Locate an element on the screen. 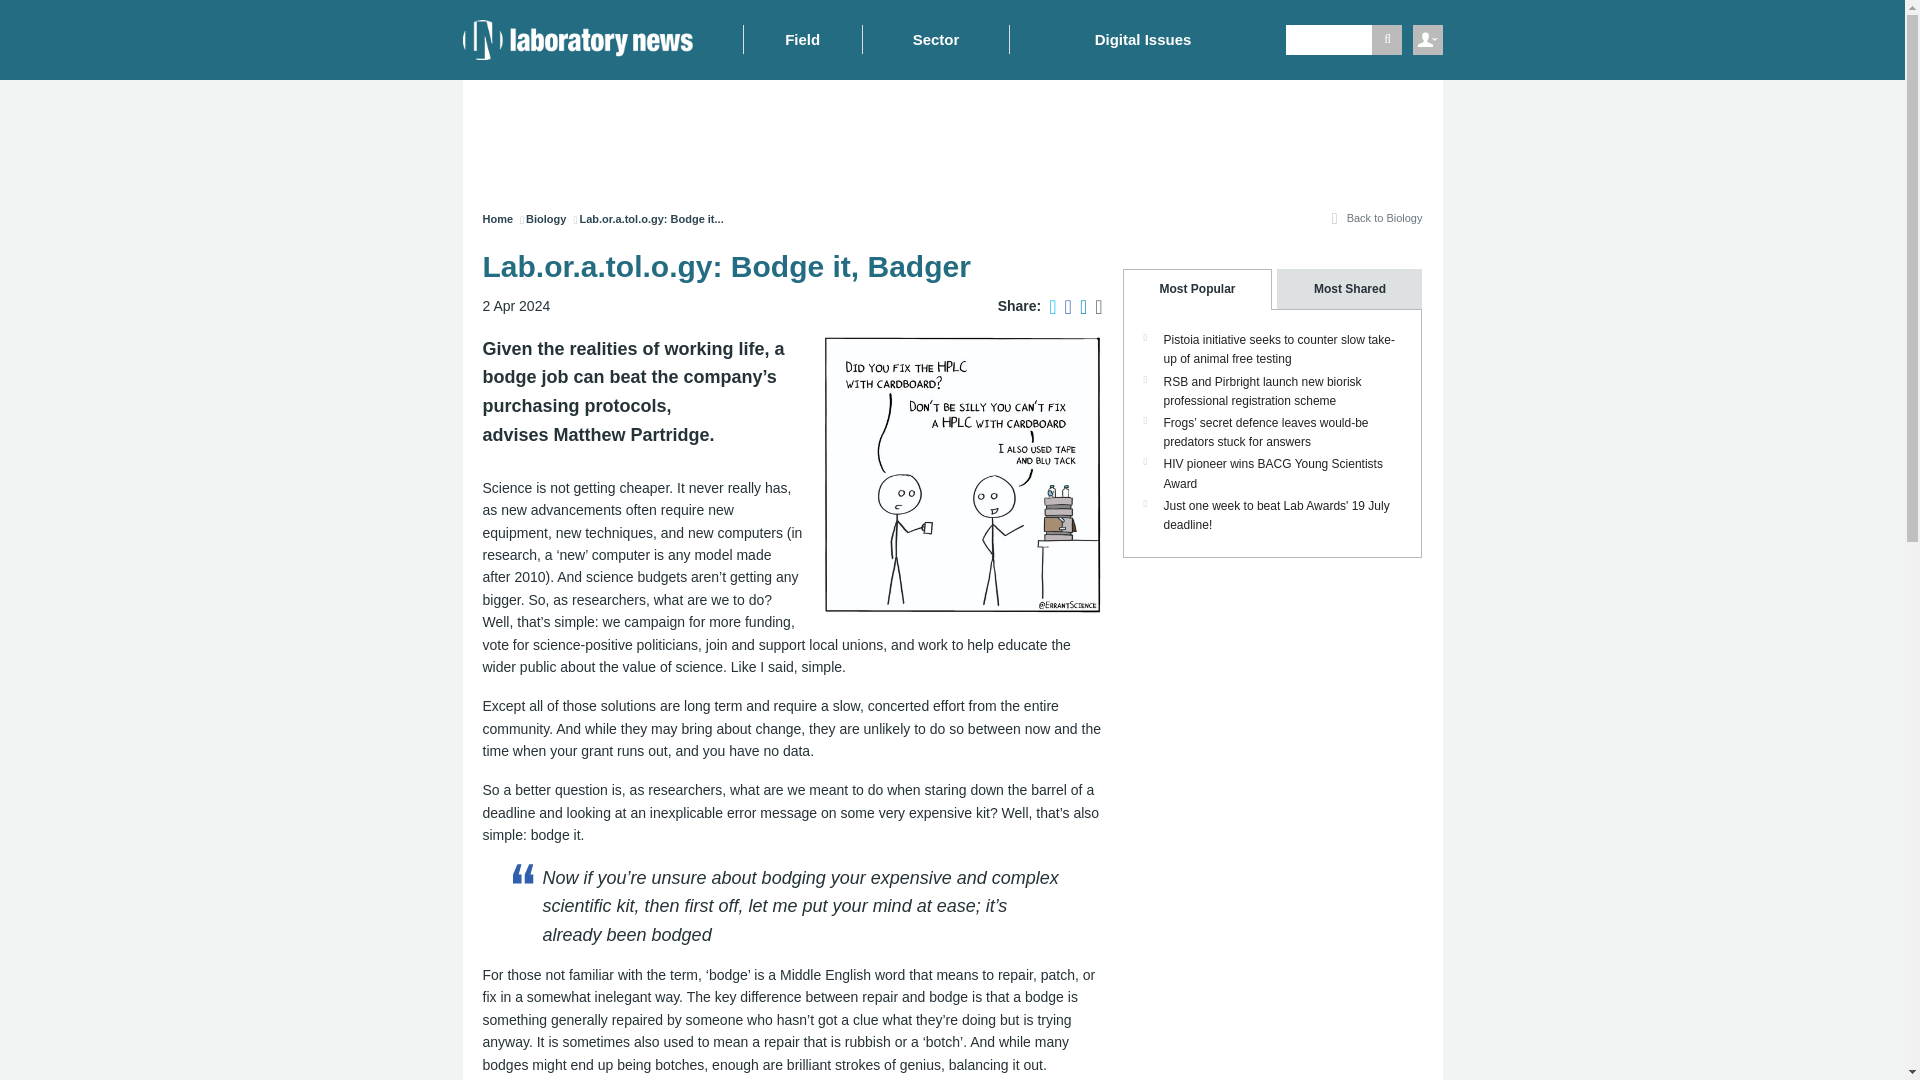  Back to Biology is located at coordinates (1374, 224).